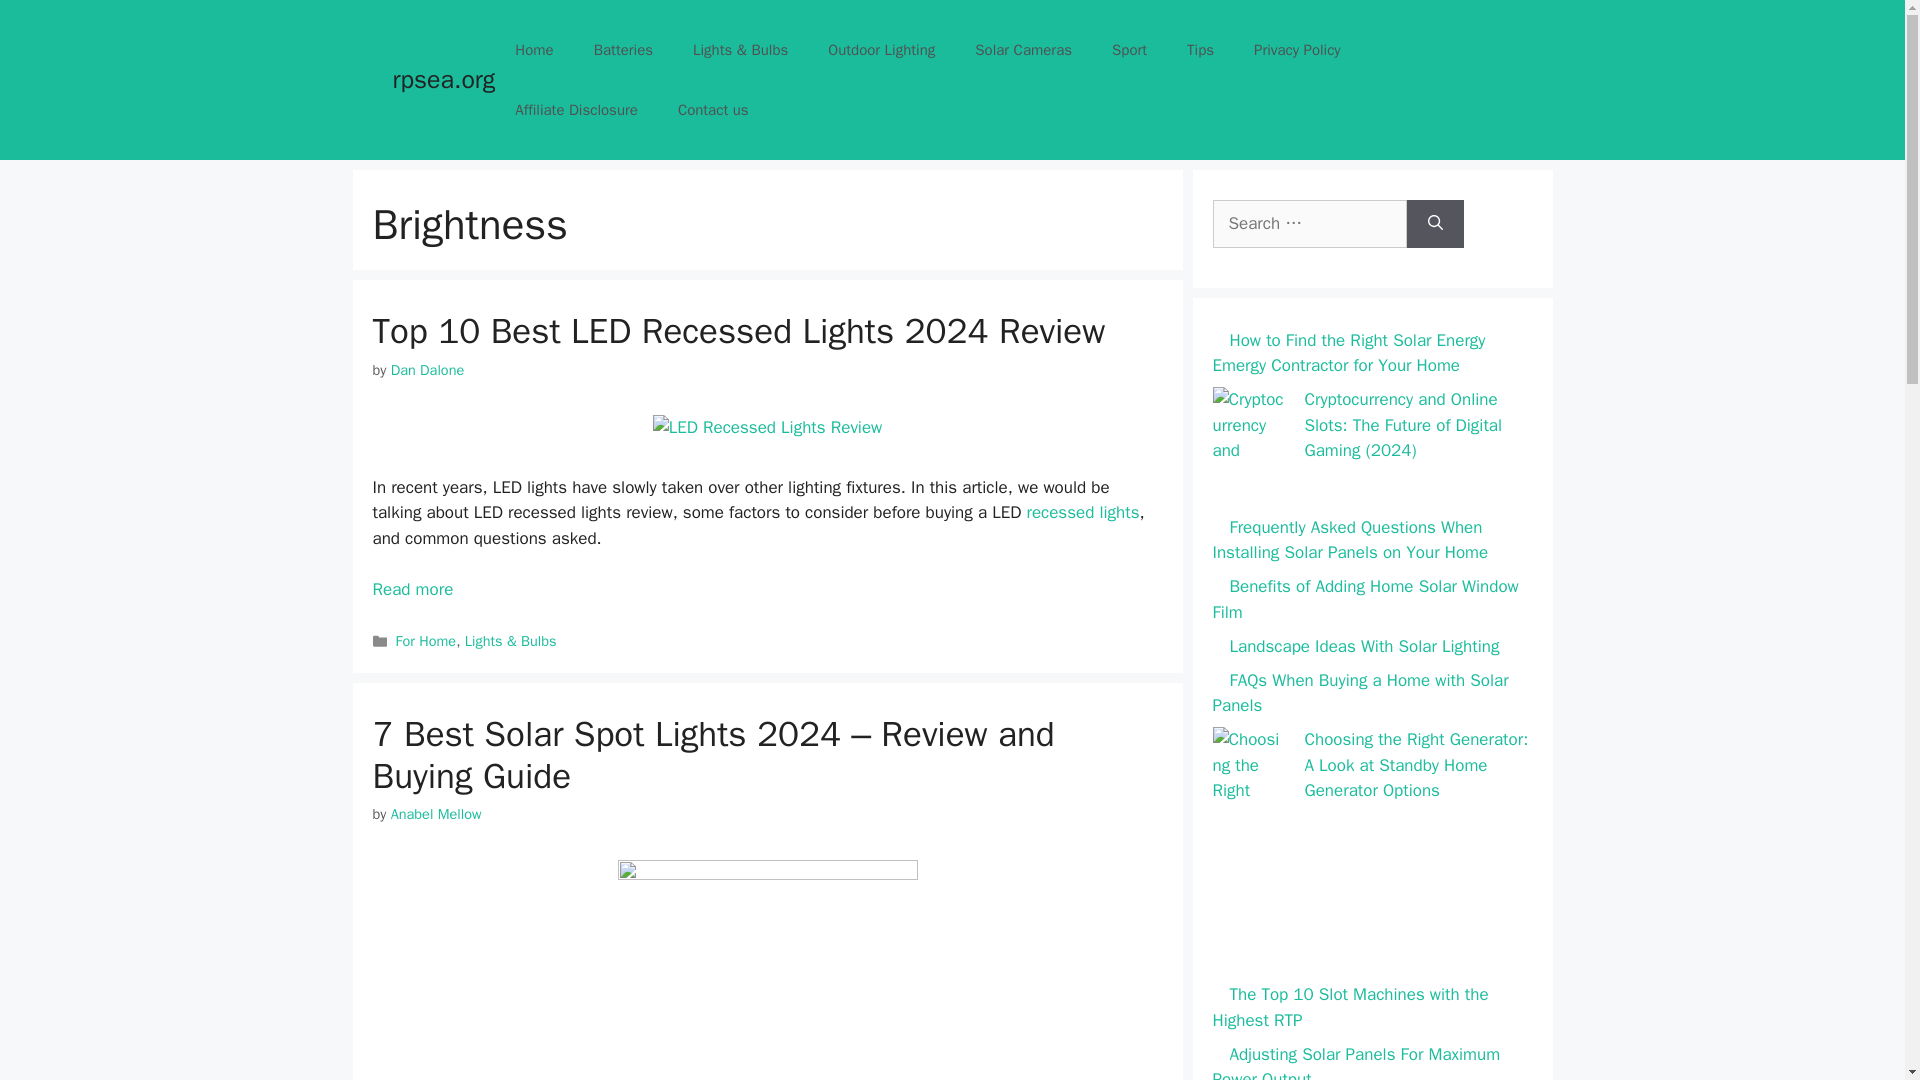 Image resolution: width=1920 pixels, height=1080 pixels. Describe the element at coordinates (738, 330) in the screenshot. I see `Top 10 Best LED Recessed Lights 2024 Review` at that location.